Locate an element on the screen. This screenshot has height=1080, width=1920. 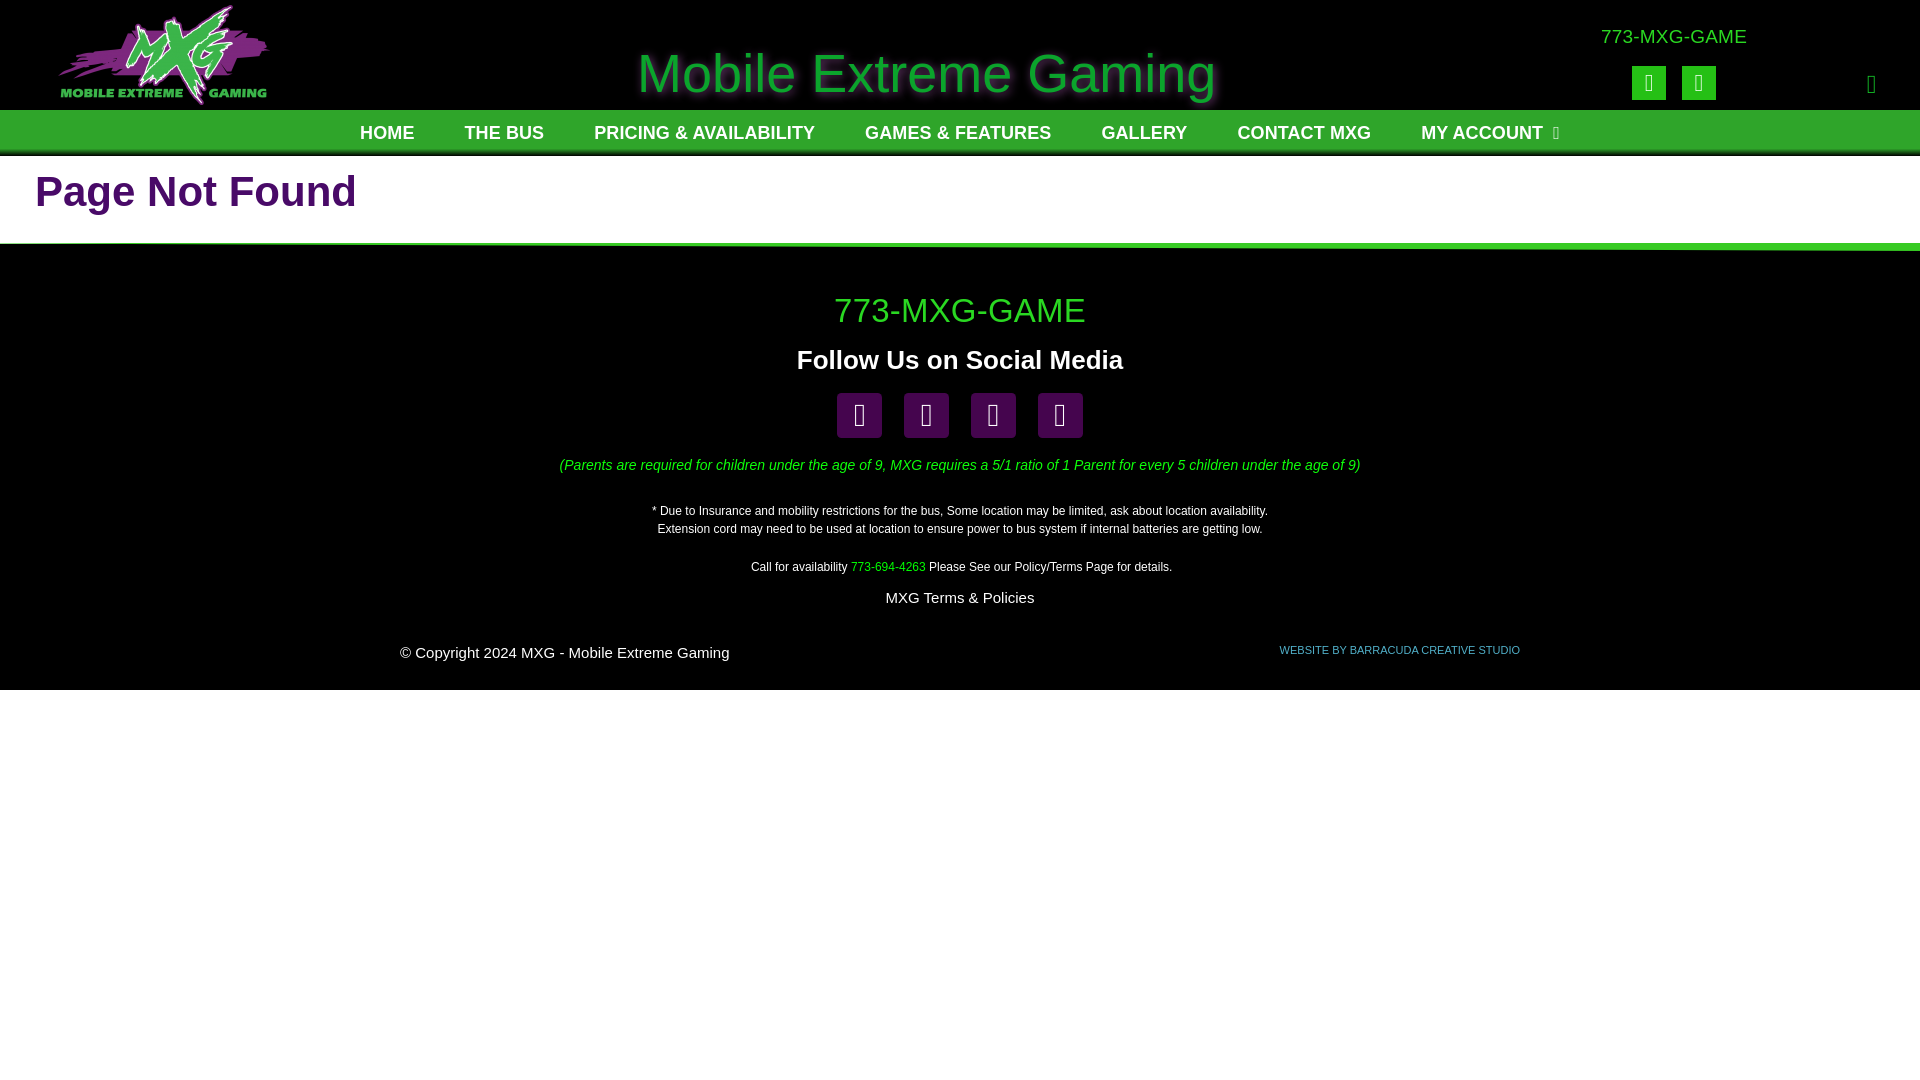
Mobile Extreme Gaming Logo is located at coordinates (164, 54).